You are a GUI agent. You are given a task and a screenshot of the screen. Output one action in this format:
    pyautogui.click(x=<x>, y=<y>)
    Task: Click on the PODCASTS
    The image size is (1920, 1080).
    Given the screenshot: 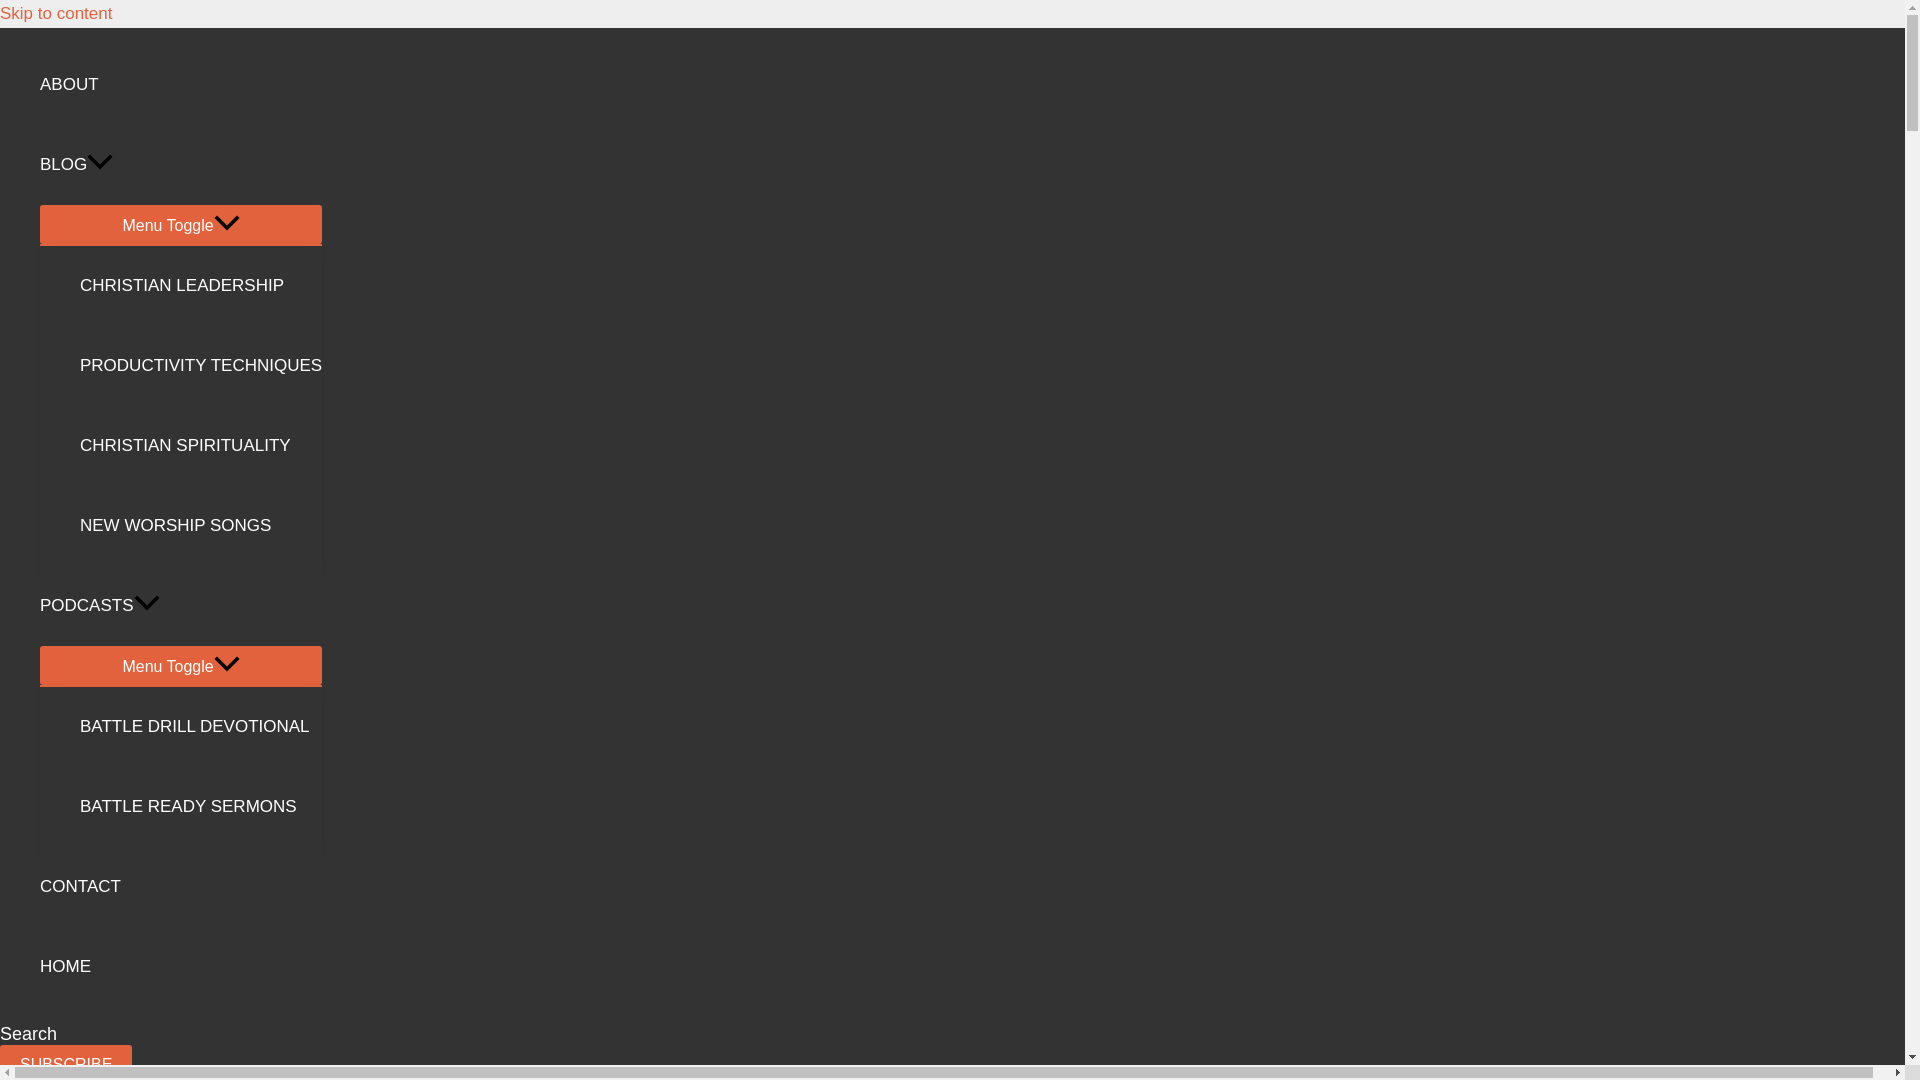 What is the action you would take?
    pyautogui.click(x=181, y=605)
    